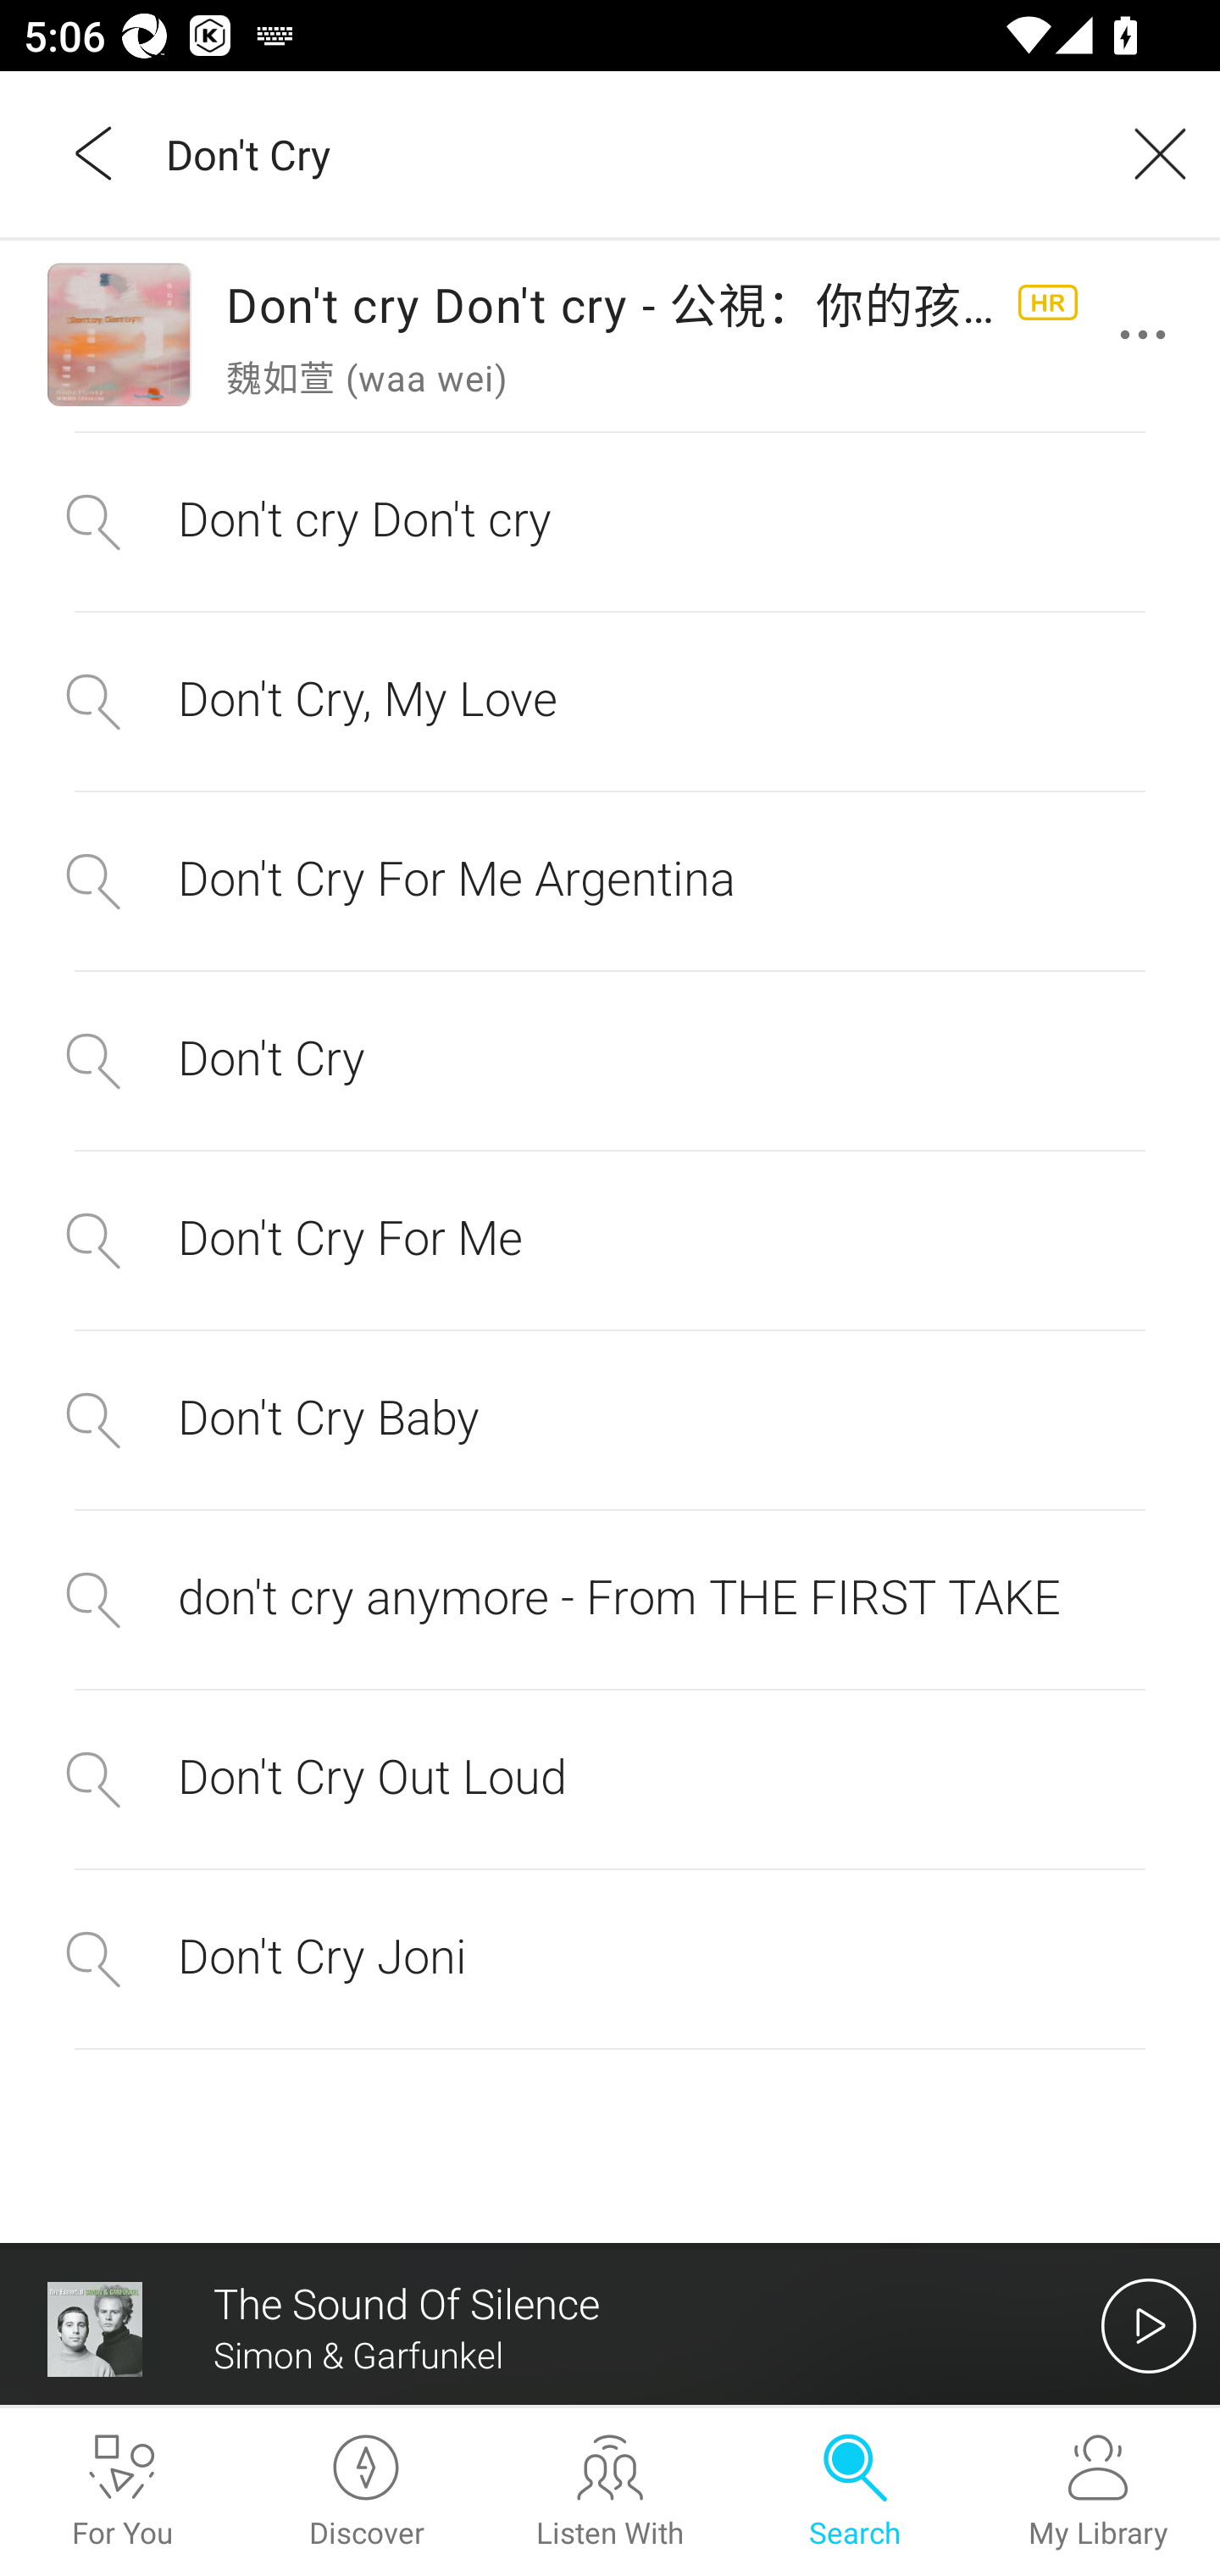  Describe the element at coordinates (610, 882) in the screenshot. I see `Don't Cry For Me Argentina` at that location.